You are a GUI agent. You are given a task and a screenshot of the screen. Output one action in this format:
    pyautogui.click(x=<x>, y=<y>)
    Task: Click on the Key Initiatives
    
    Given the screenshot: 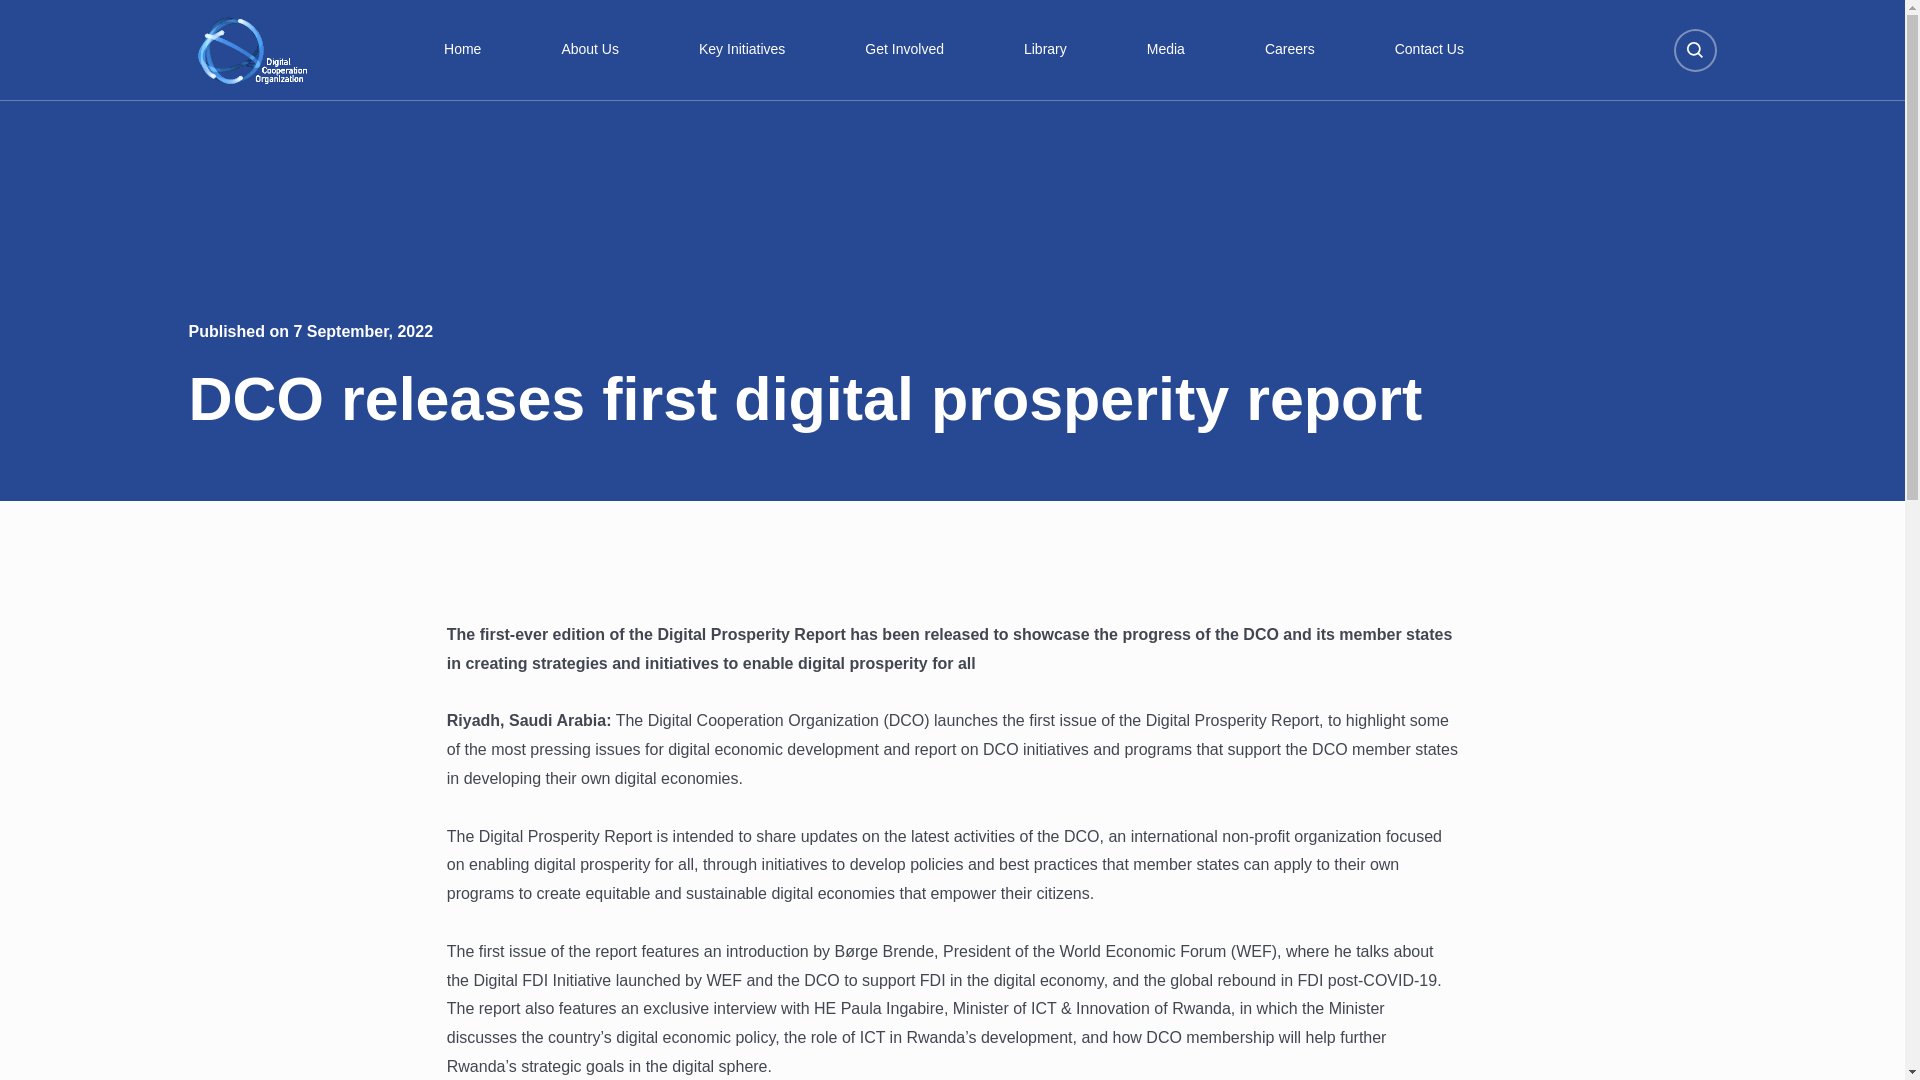 What is the action you would take?
    pyautogui.click(x=742, y=50)
    